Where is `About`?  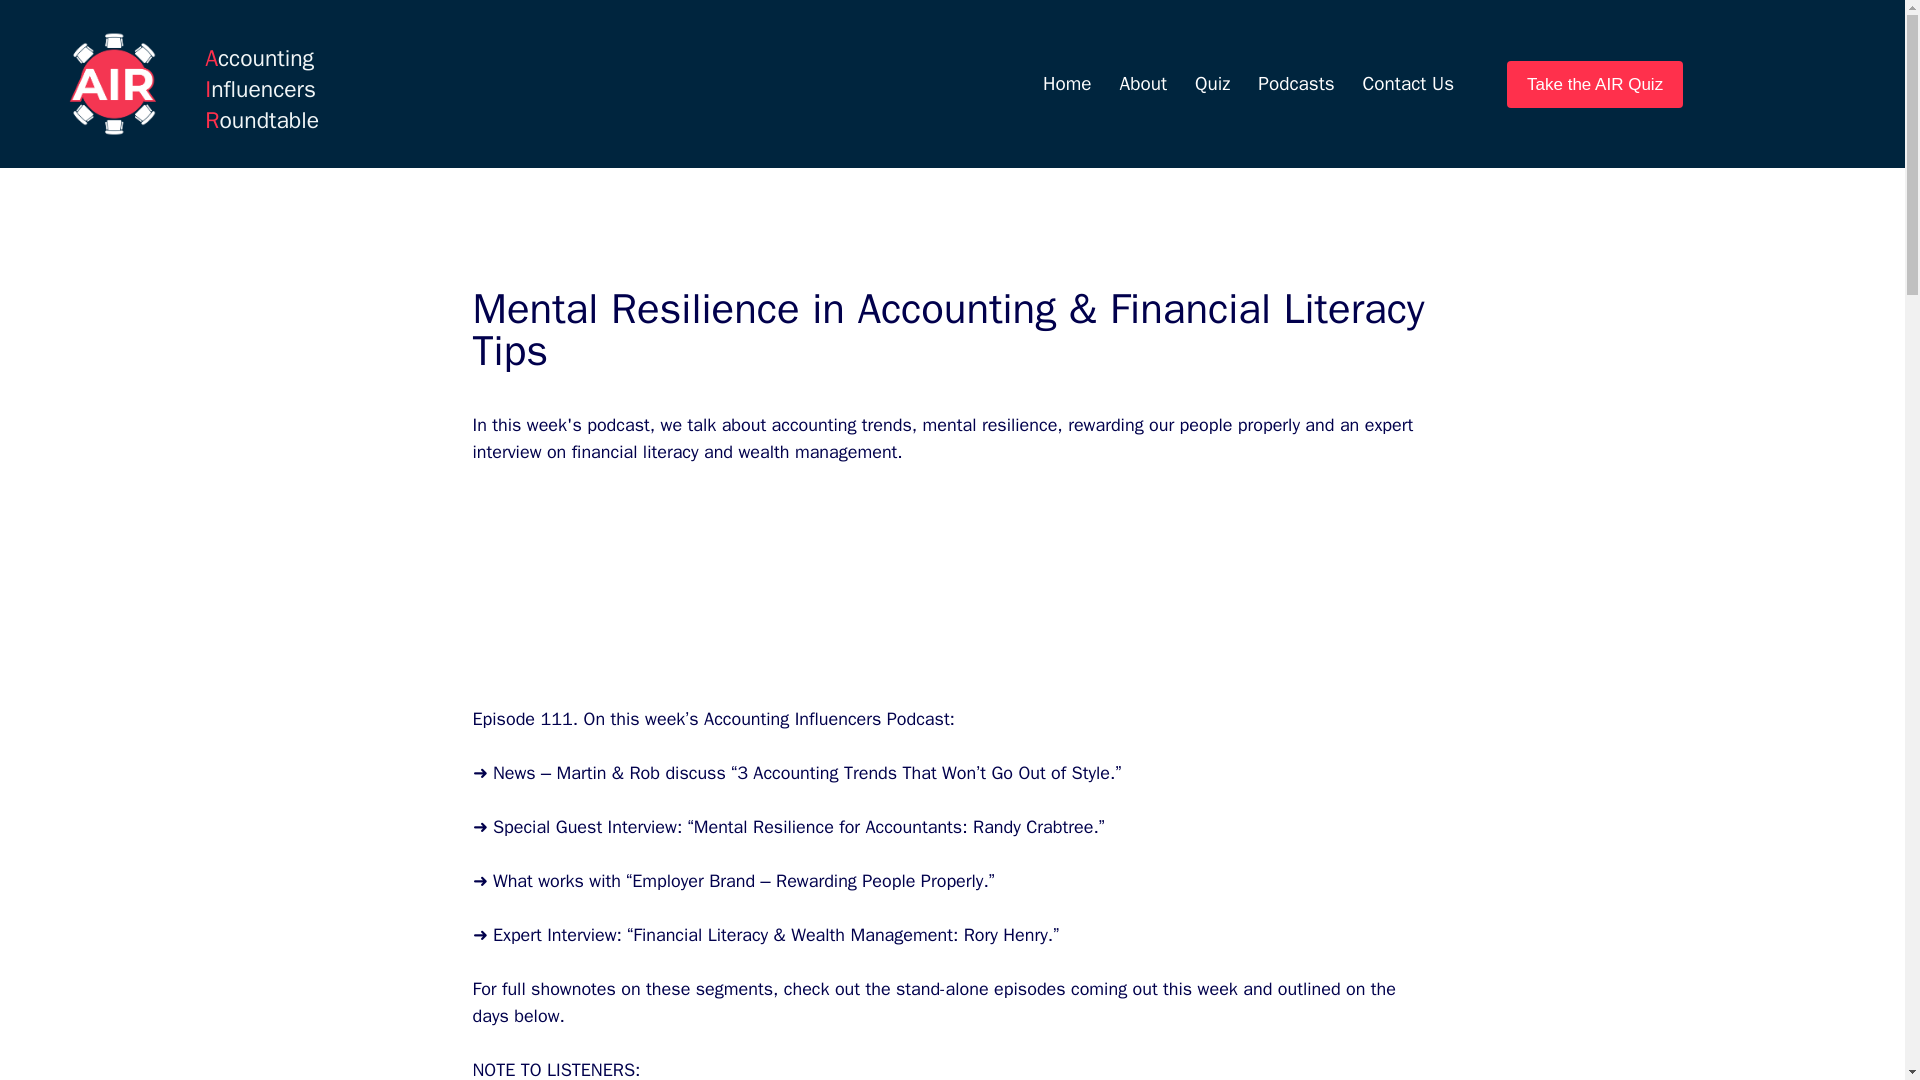
About is located at coordinates (1142, 84).